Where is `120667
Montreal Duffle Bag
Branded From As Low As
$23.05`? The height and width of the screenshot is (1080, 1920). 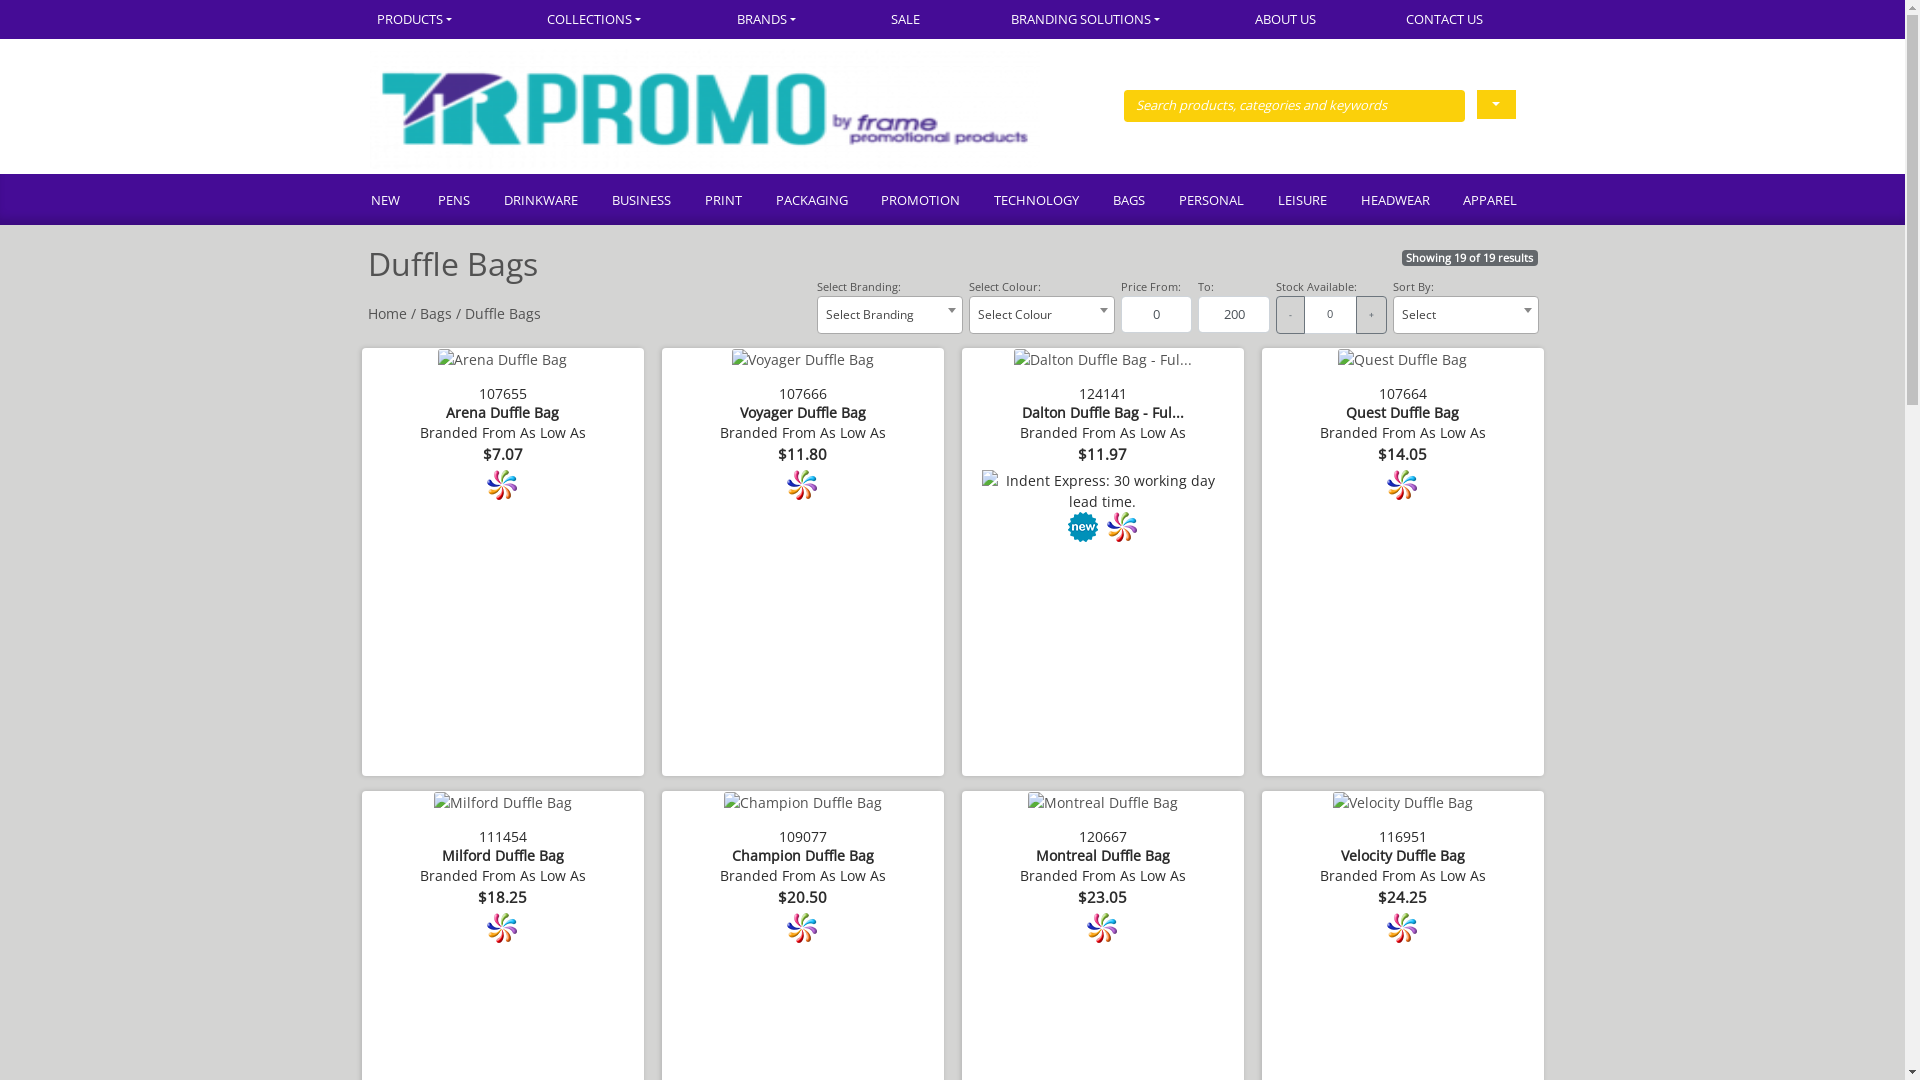 120667
Montreal Duffle Bag
Branded From As Low As
$23.05 is located at coordinates (1103, 874).